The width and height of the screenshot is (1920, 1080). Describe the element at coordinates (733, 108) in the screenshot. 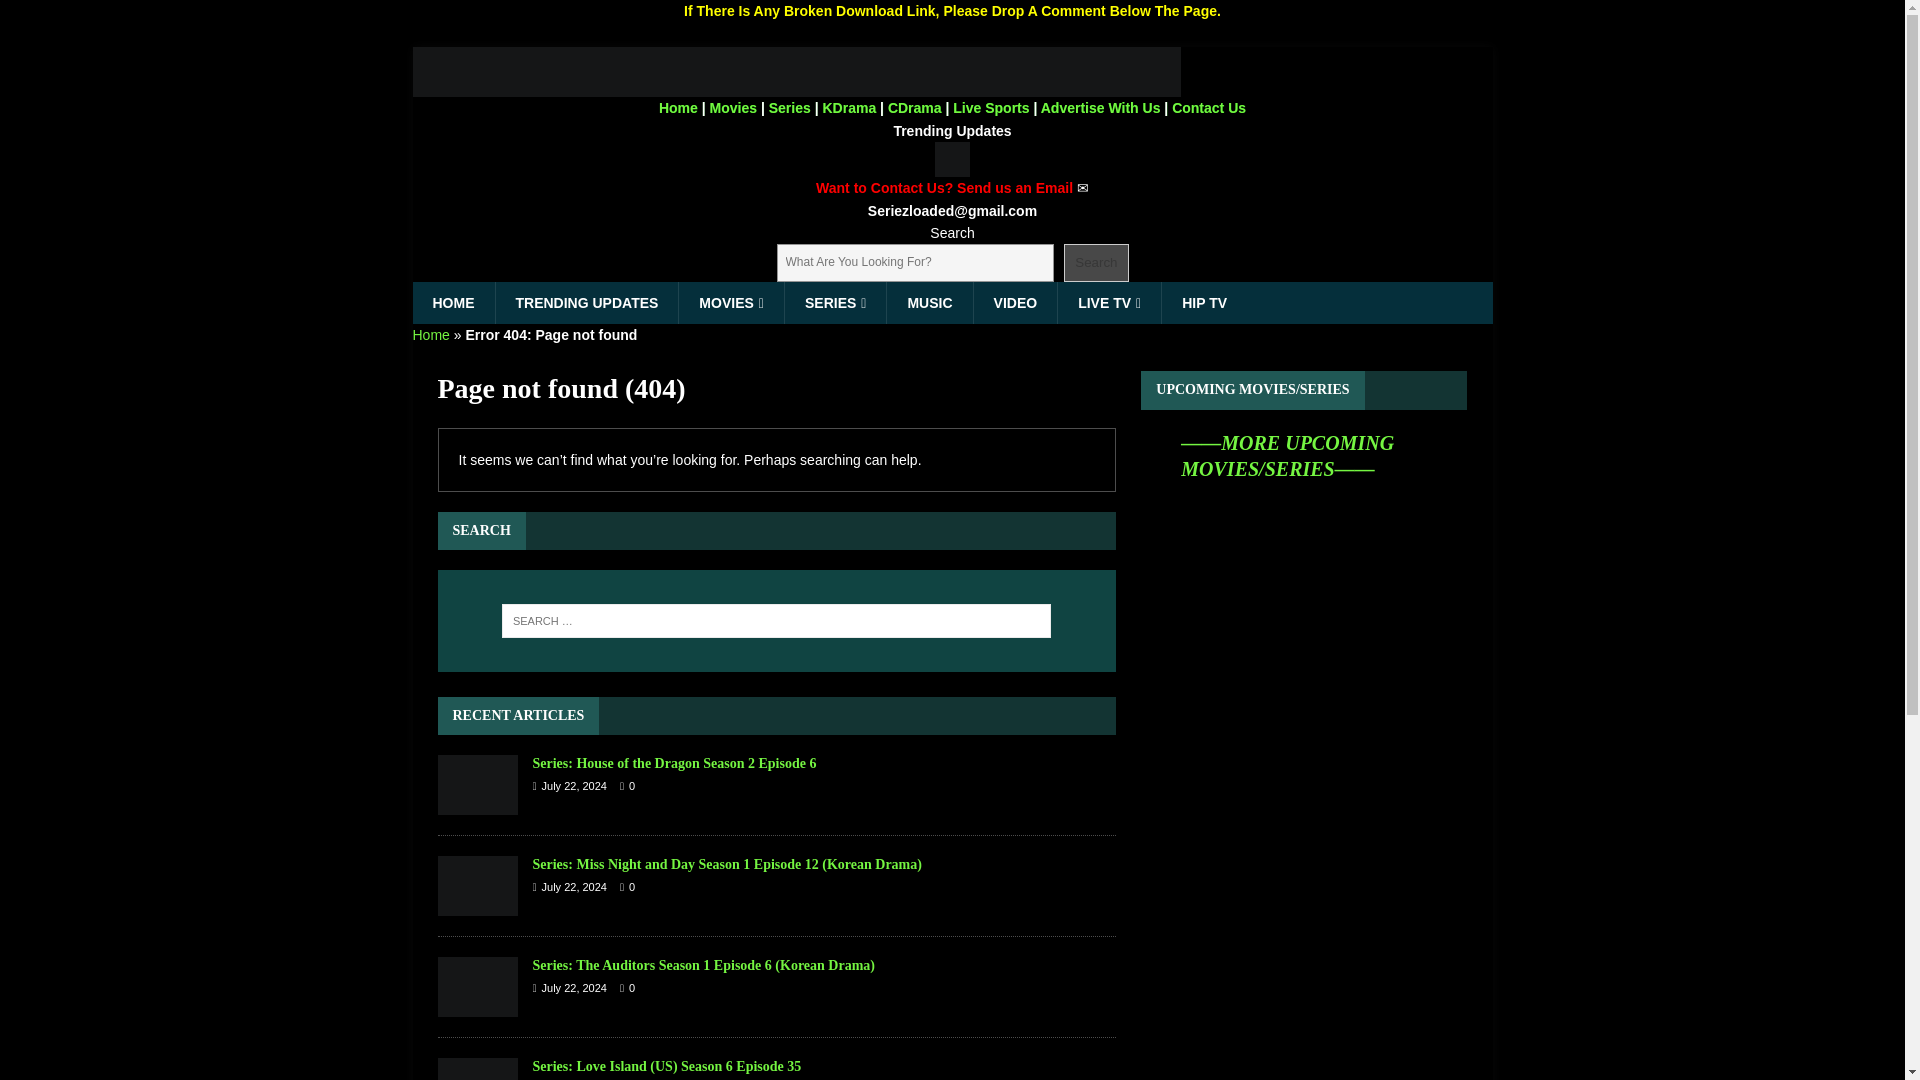

I see `Movies` at that location.